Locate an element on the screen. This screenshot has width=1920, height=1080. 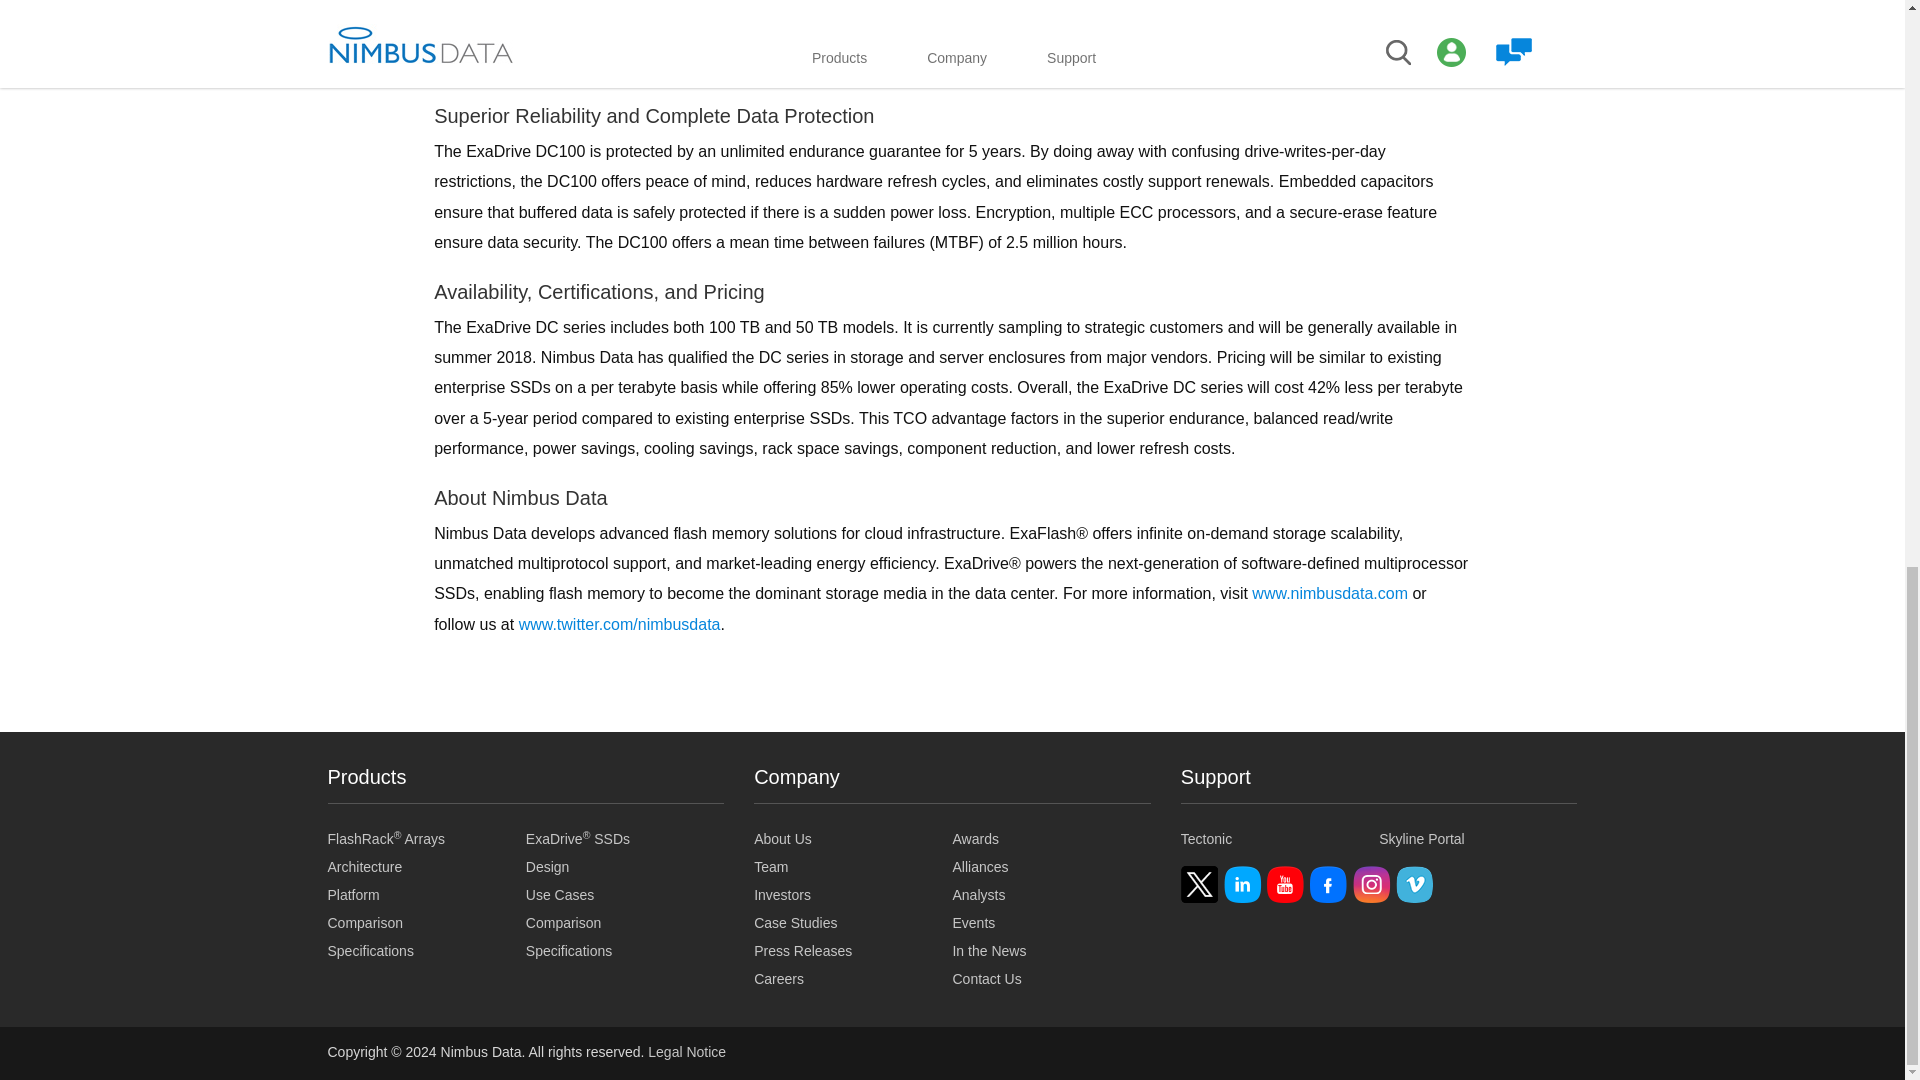
Platform is located at coordinates (427, 895).